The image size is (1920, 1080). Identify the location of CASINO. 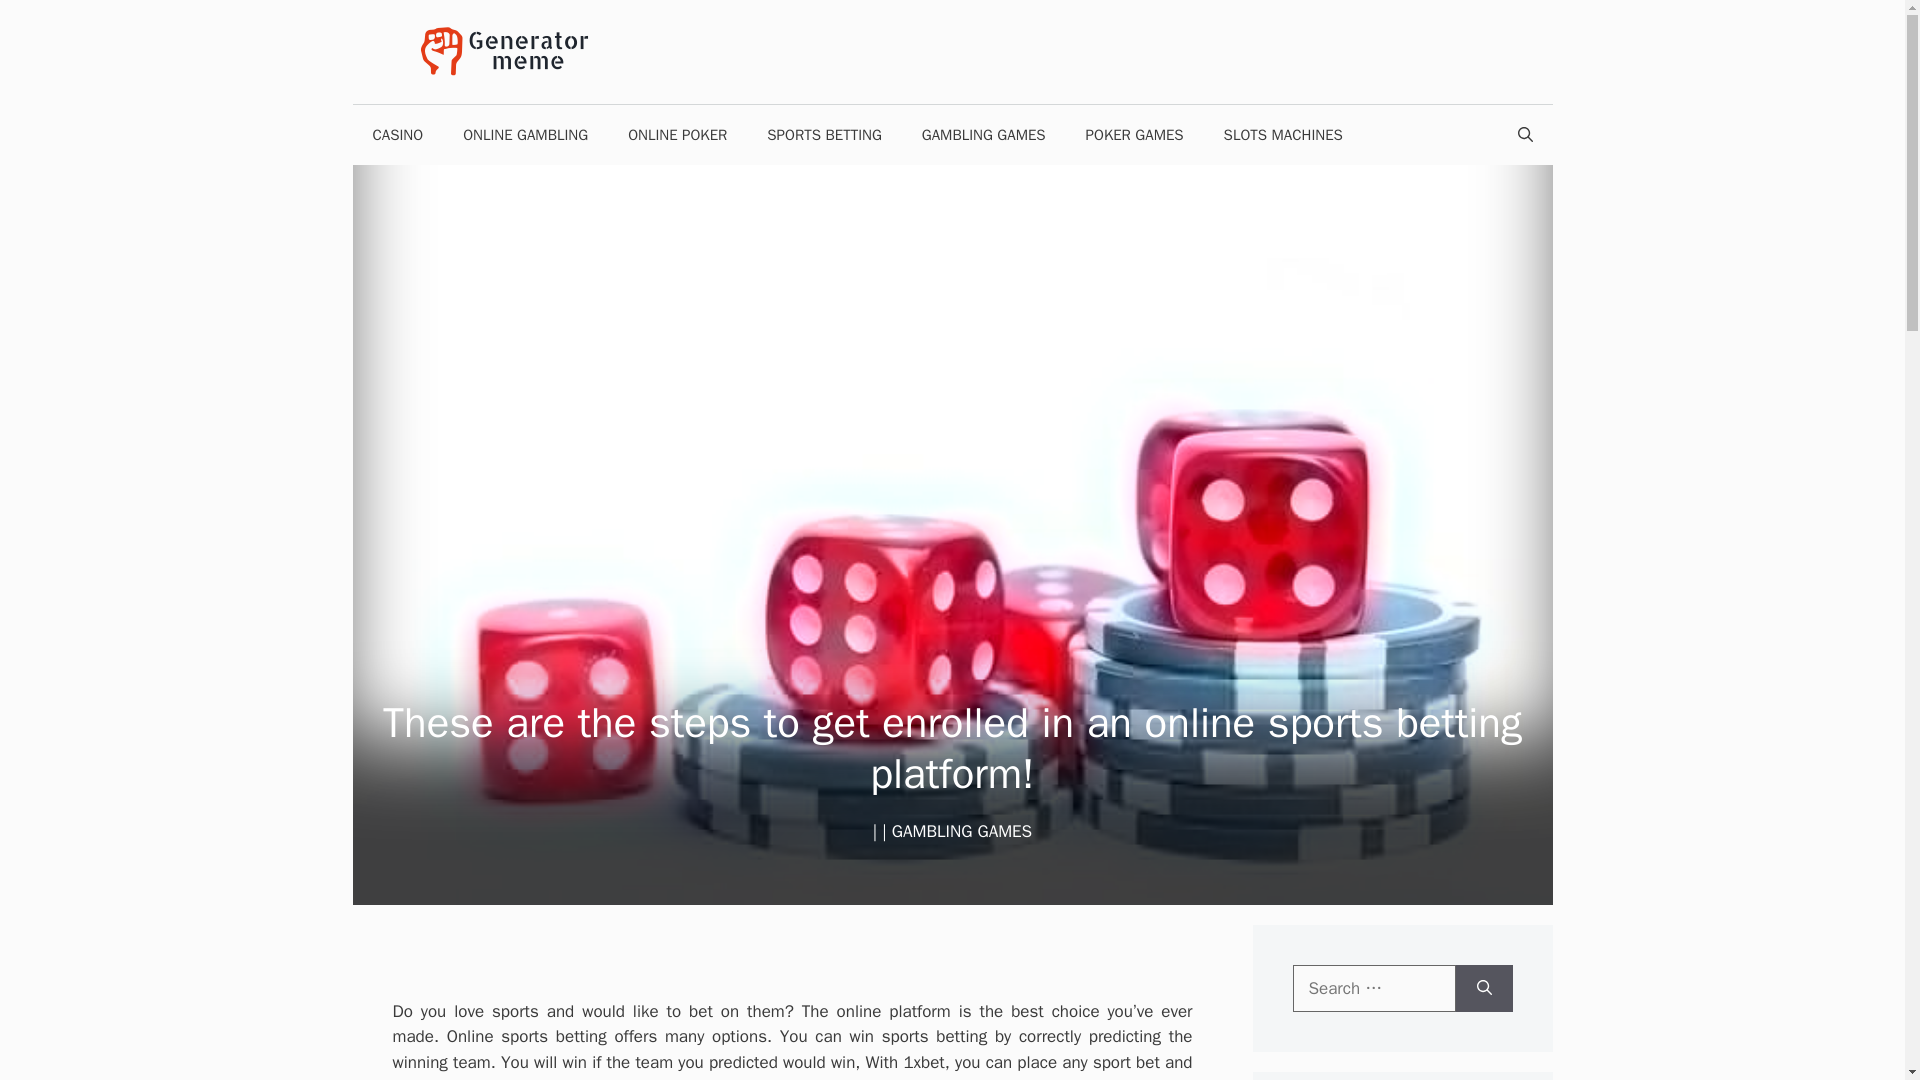
(397, 134).